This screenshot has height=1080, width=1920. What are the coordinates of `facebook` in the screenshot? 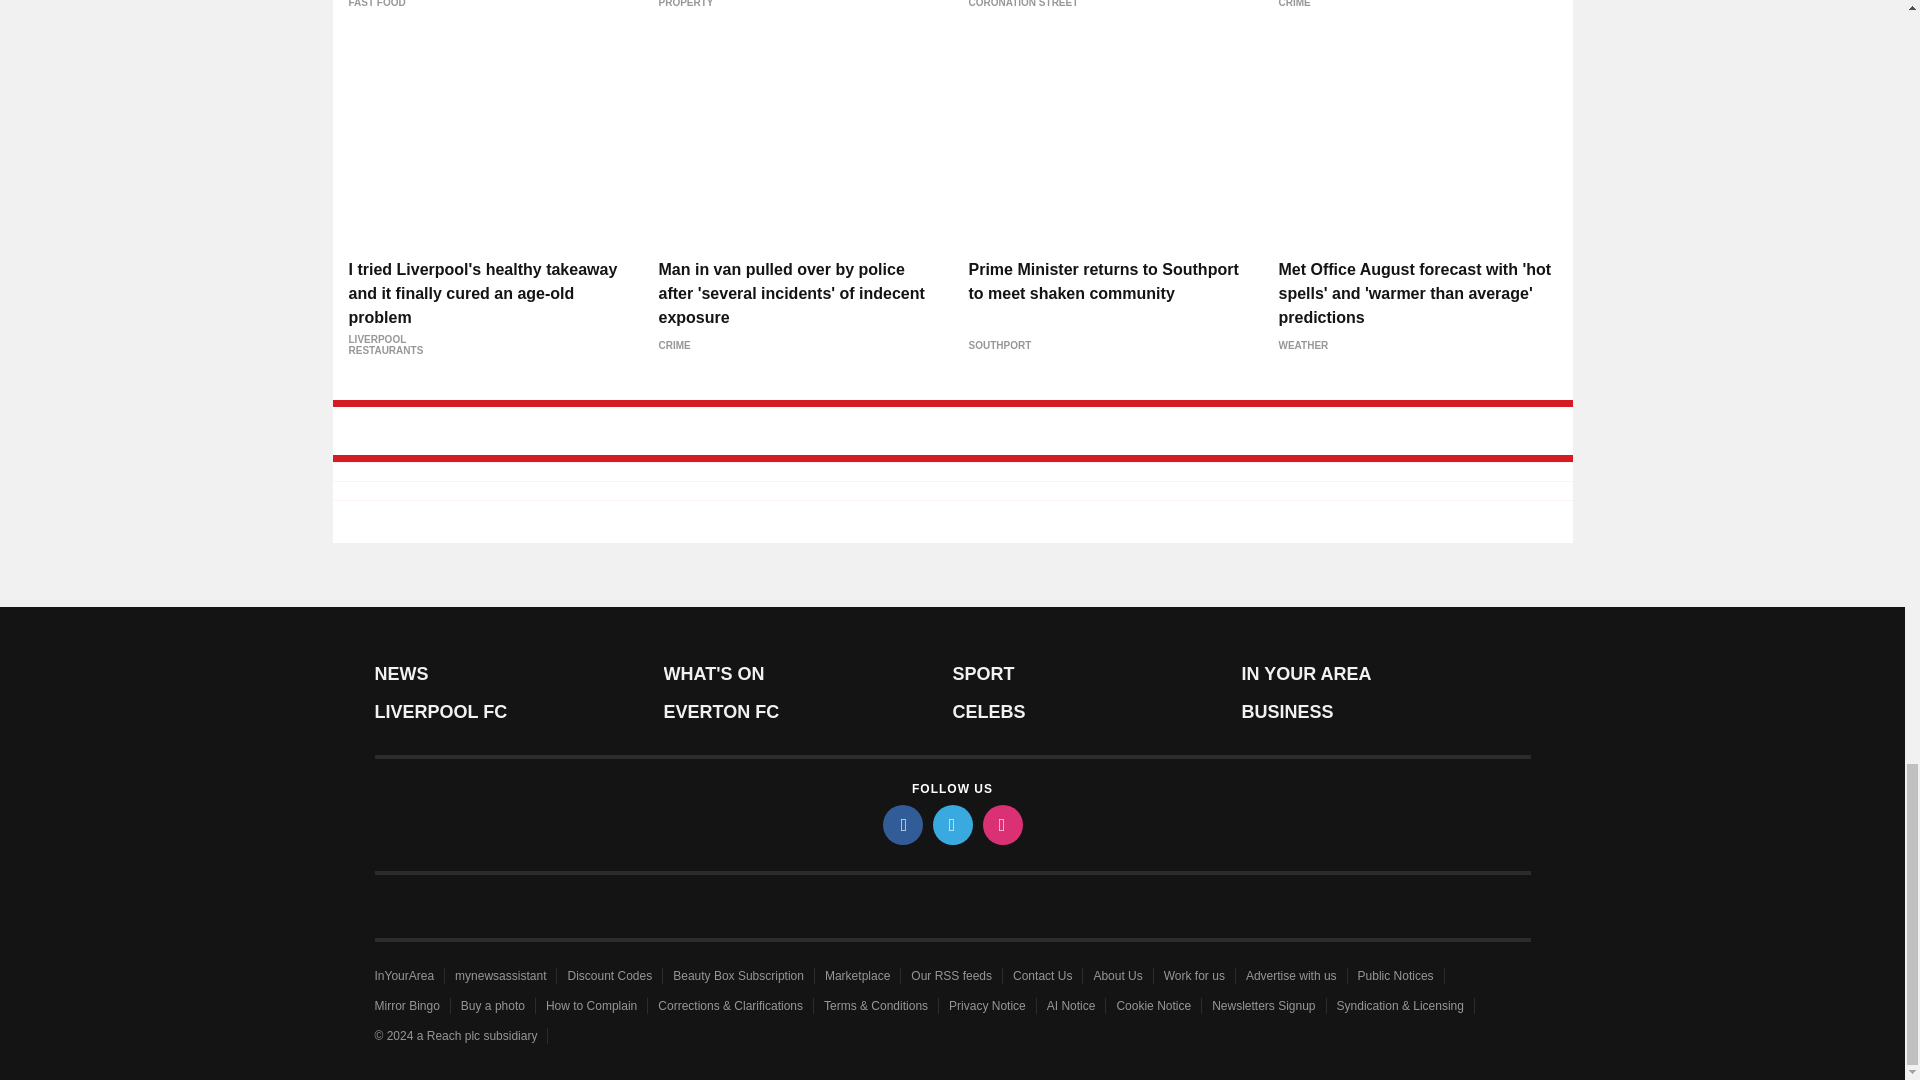 It's located at (901, 824).